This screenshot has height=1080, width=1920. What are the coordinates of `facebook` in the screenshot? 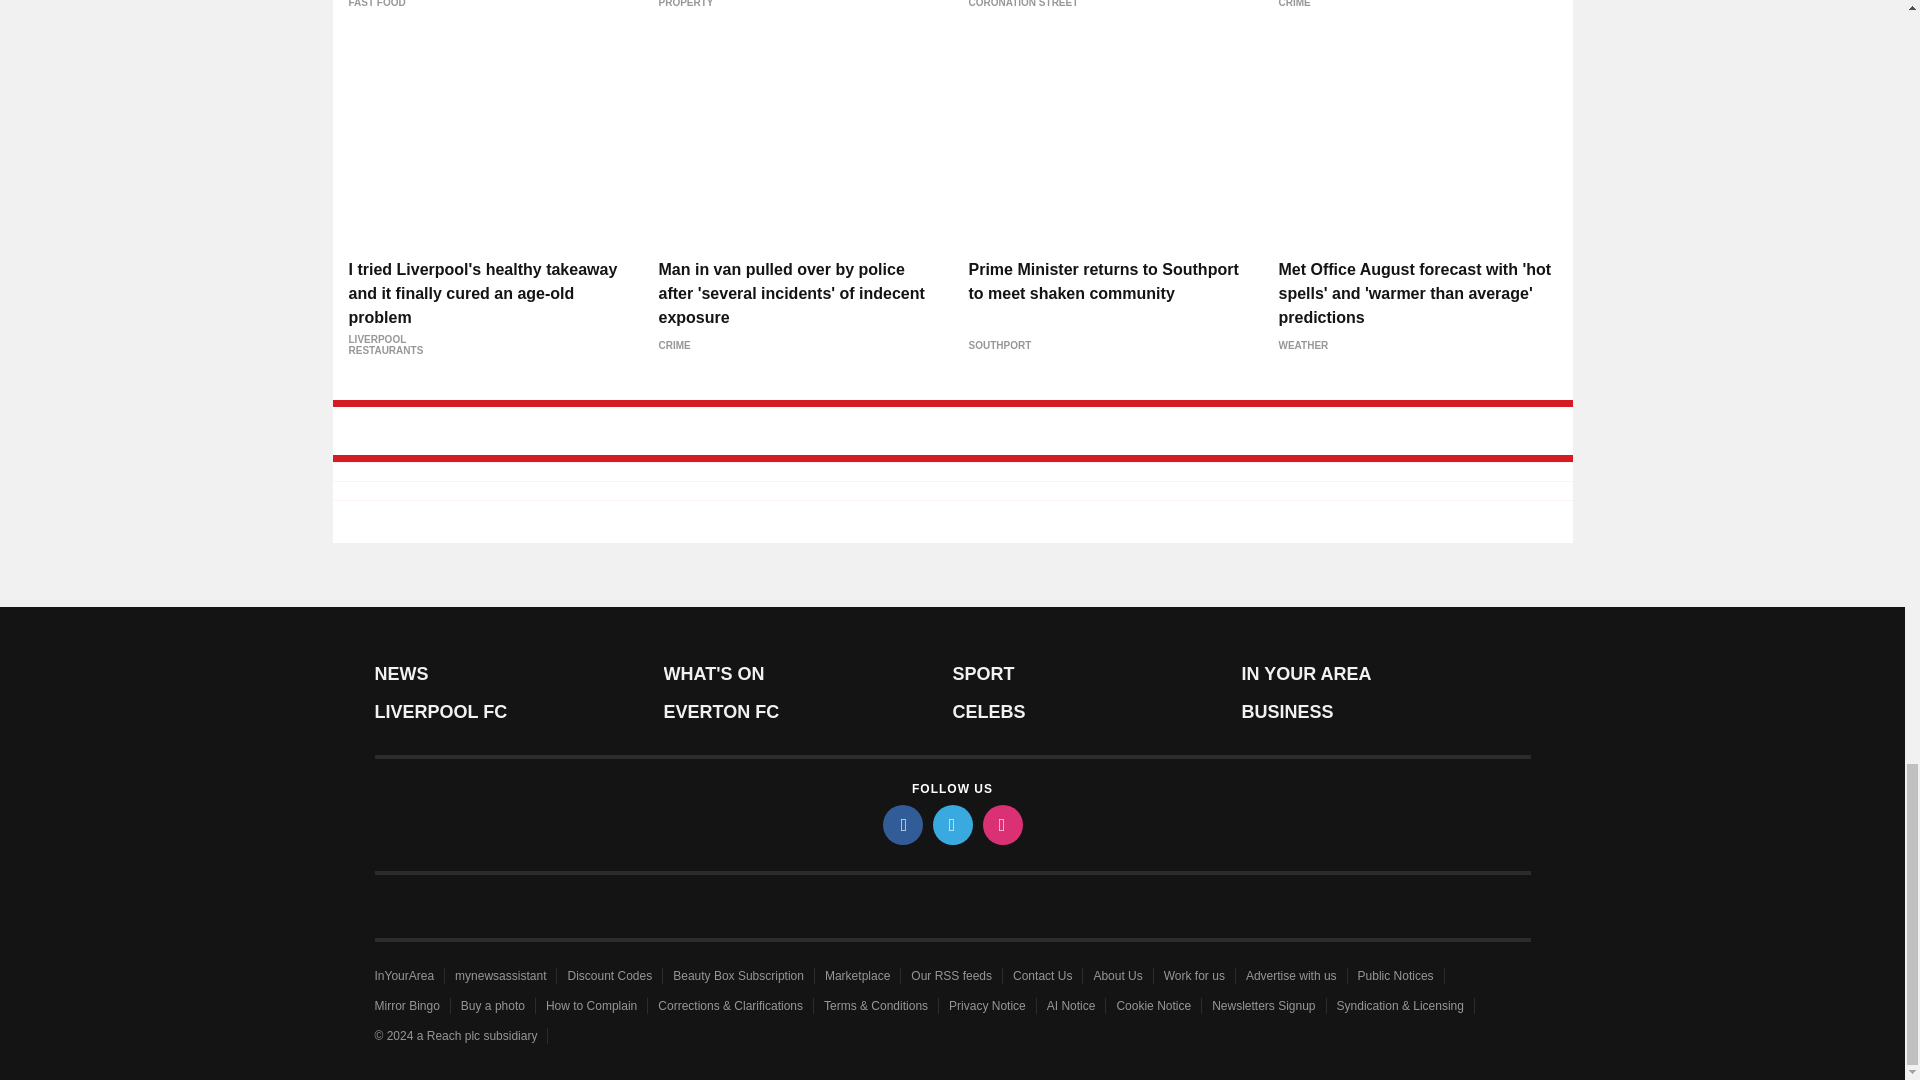 It's located at (901, 824).